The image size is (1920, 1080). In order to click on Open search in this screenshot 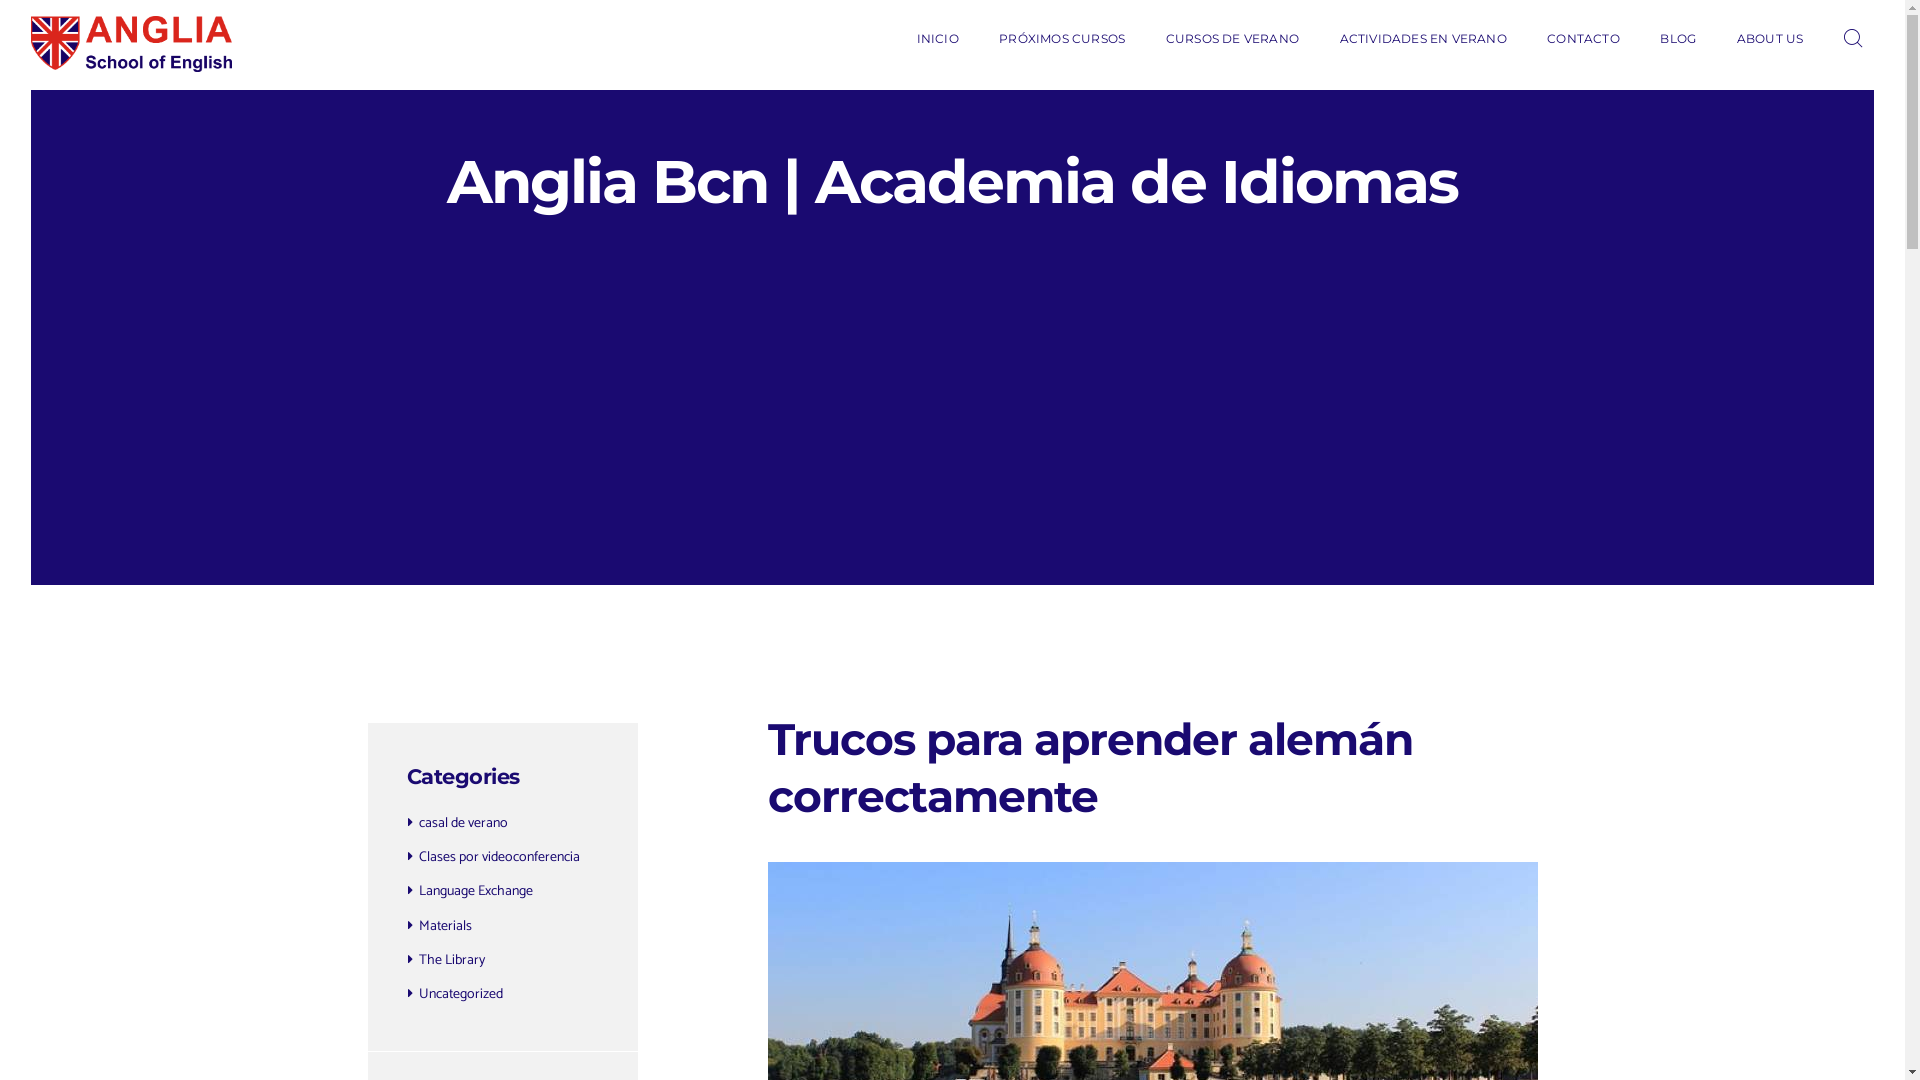, I will do `click(1857, 39)`.